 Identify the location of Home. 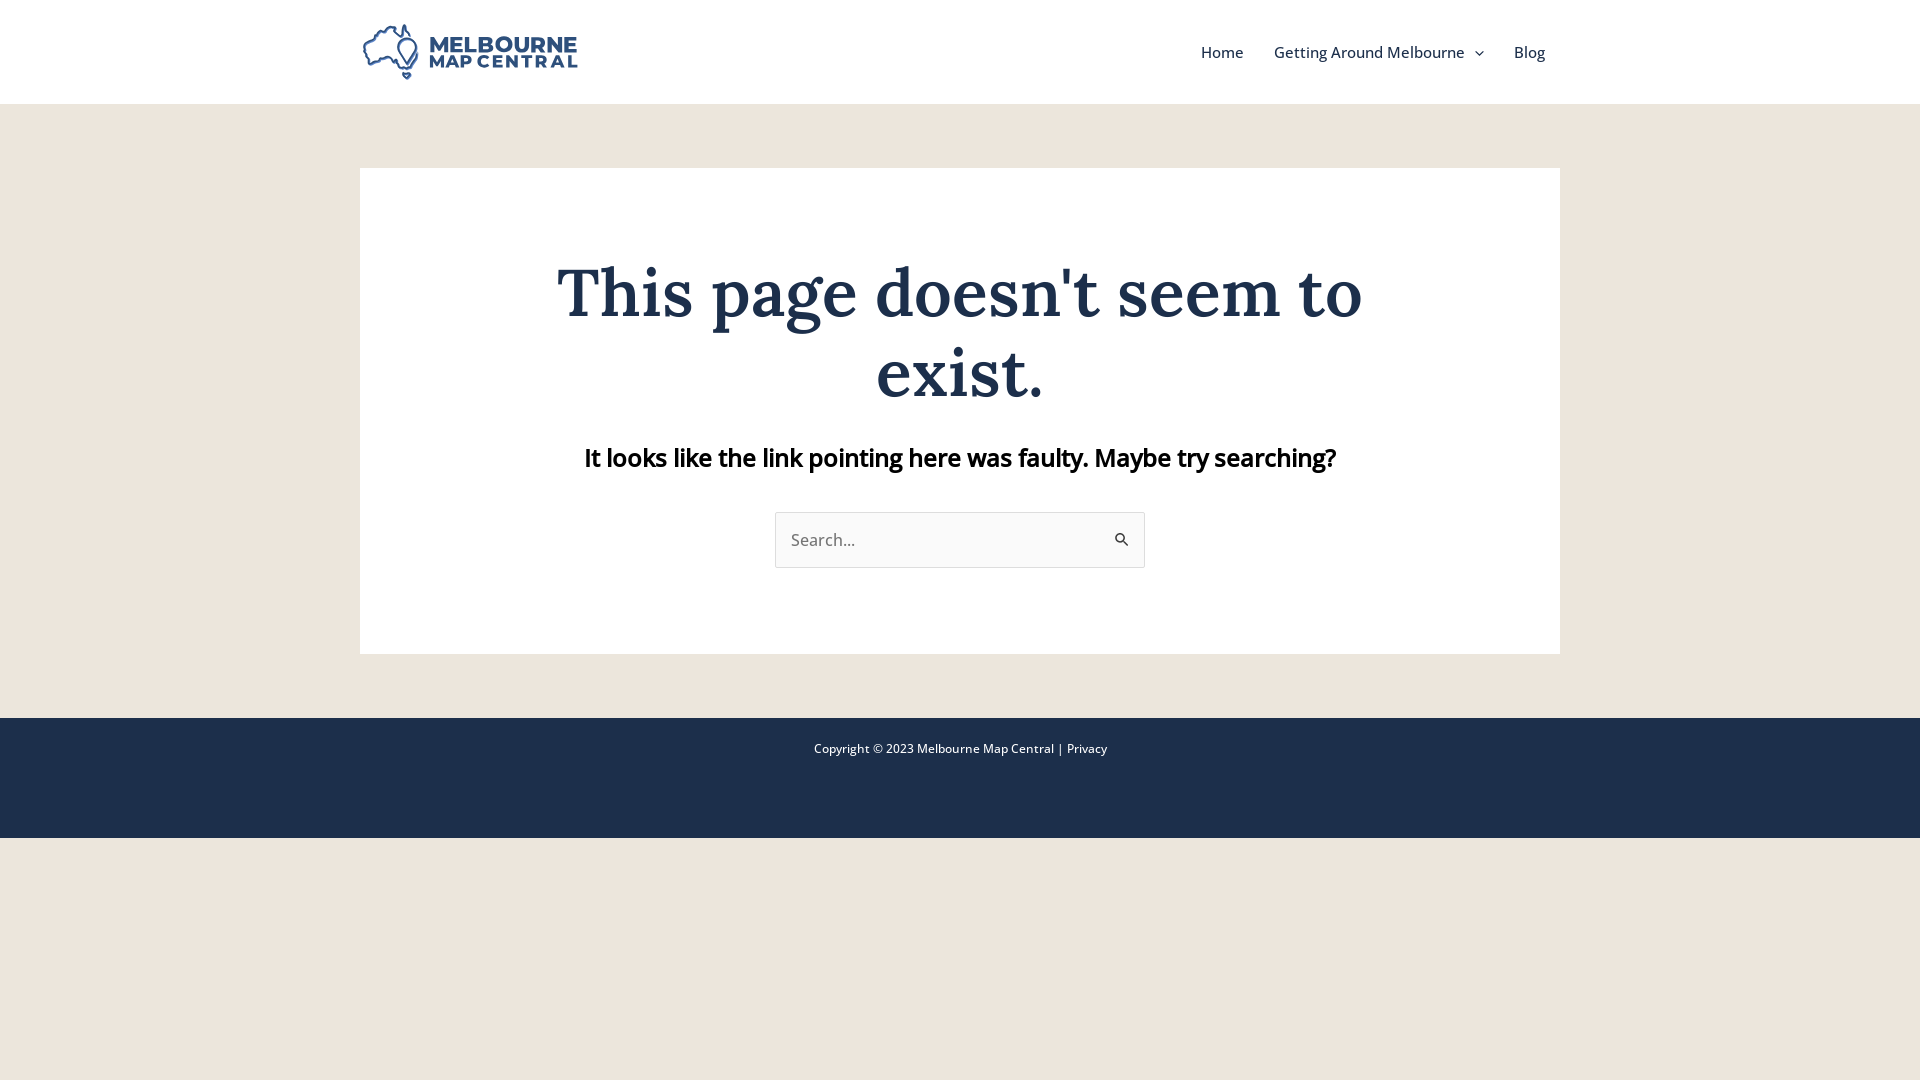
(1222, 52).